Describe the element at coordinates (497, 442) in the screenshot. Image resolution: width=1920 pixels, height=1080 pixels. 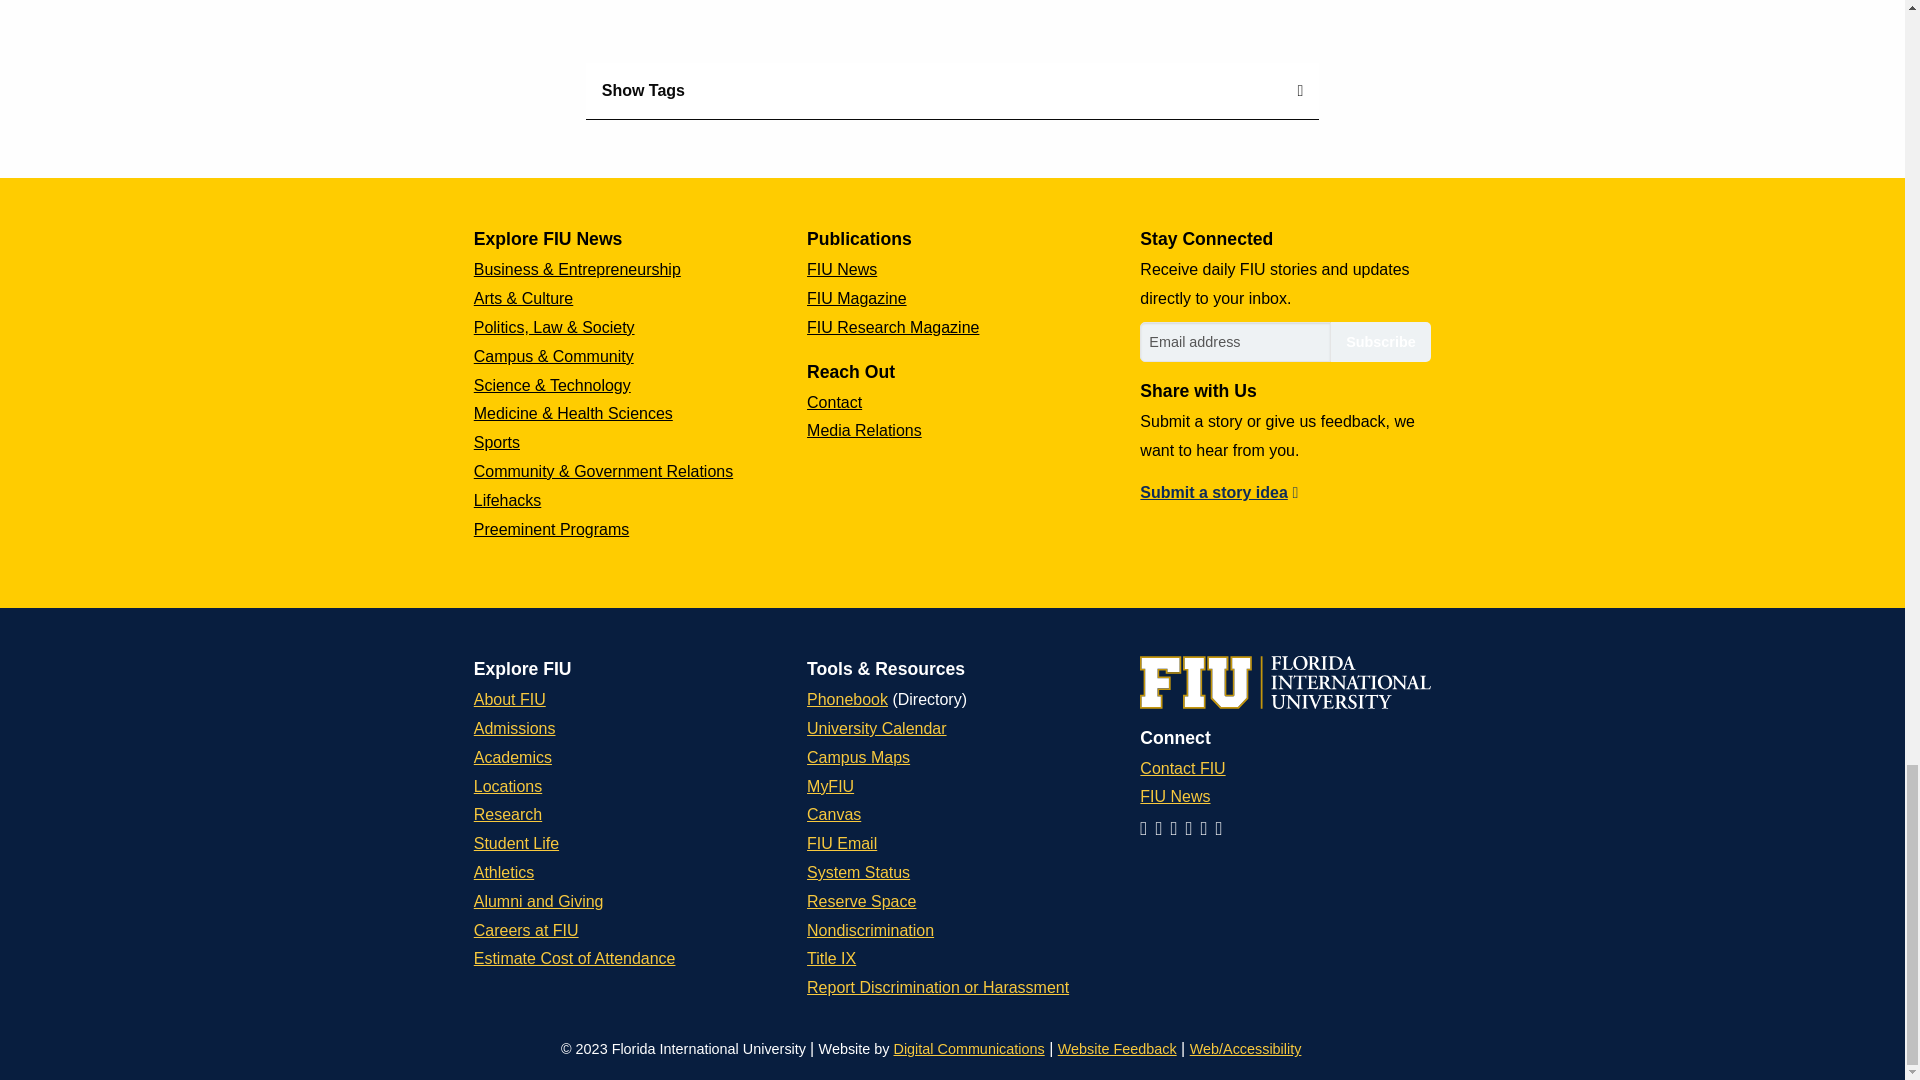
I see `Sports` at that location.